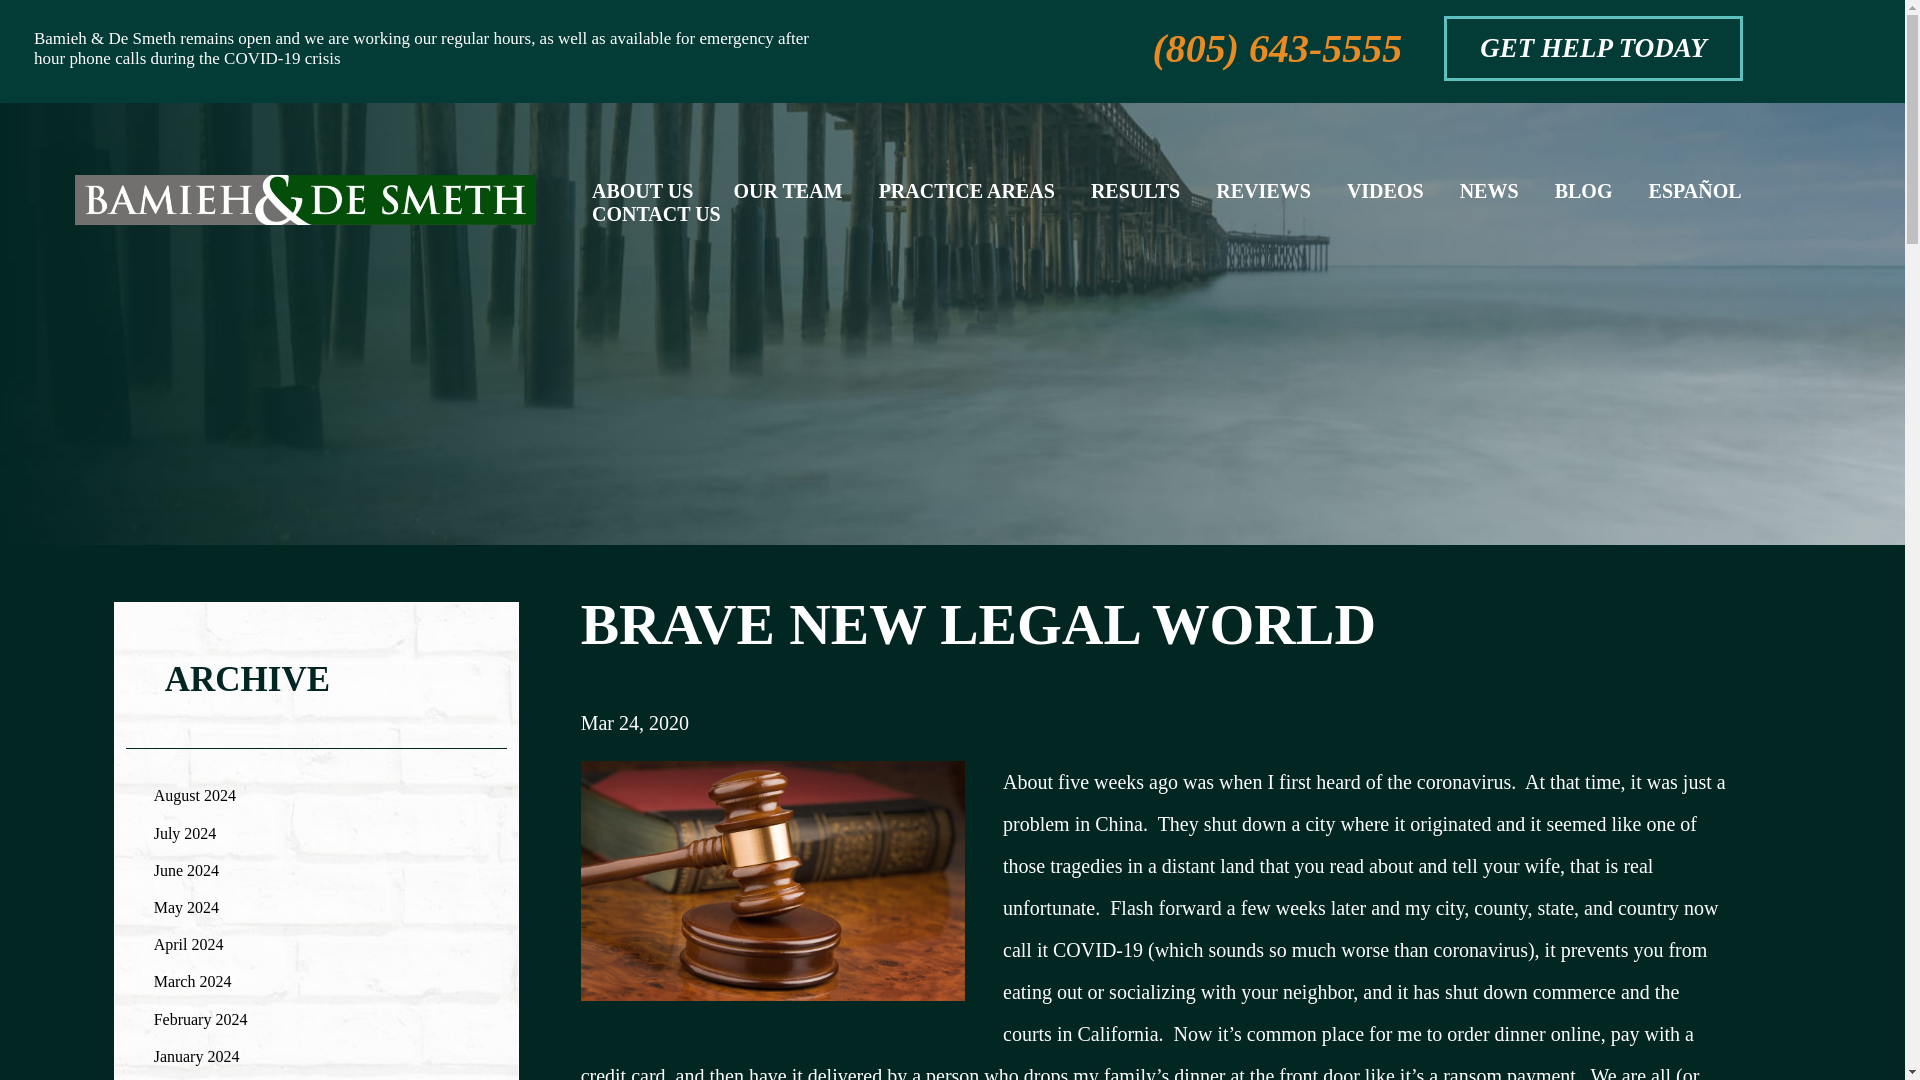  Describe the element at coordinates (966, 200) in the screenshot. I see `PRACTICE AREAS` at that location.